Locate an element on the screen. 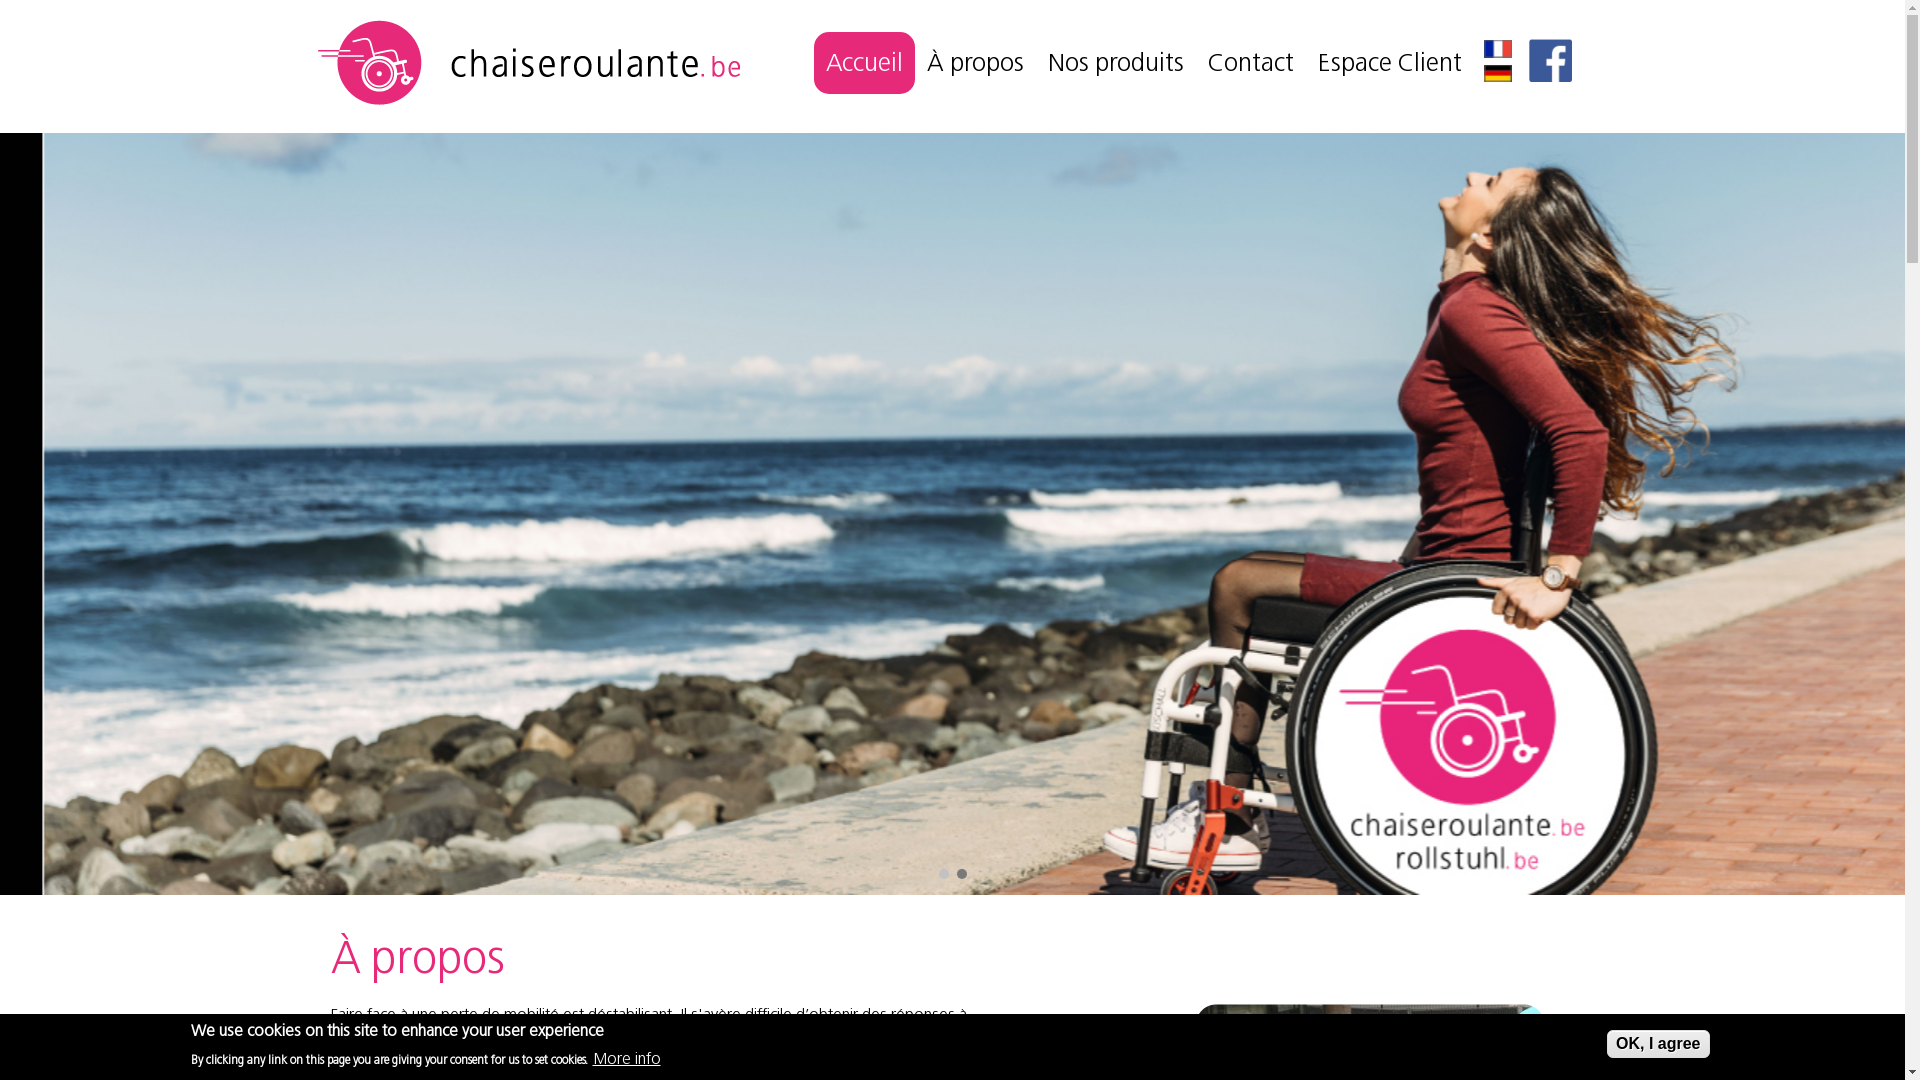 This screenshot has width=1920, height=1080. Accueil is located at coordinates (528, 101).